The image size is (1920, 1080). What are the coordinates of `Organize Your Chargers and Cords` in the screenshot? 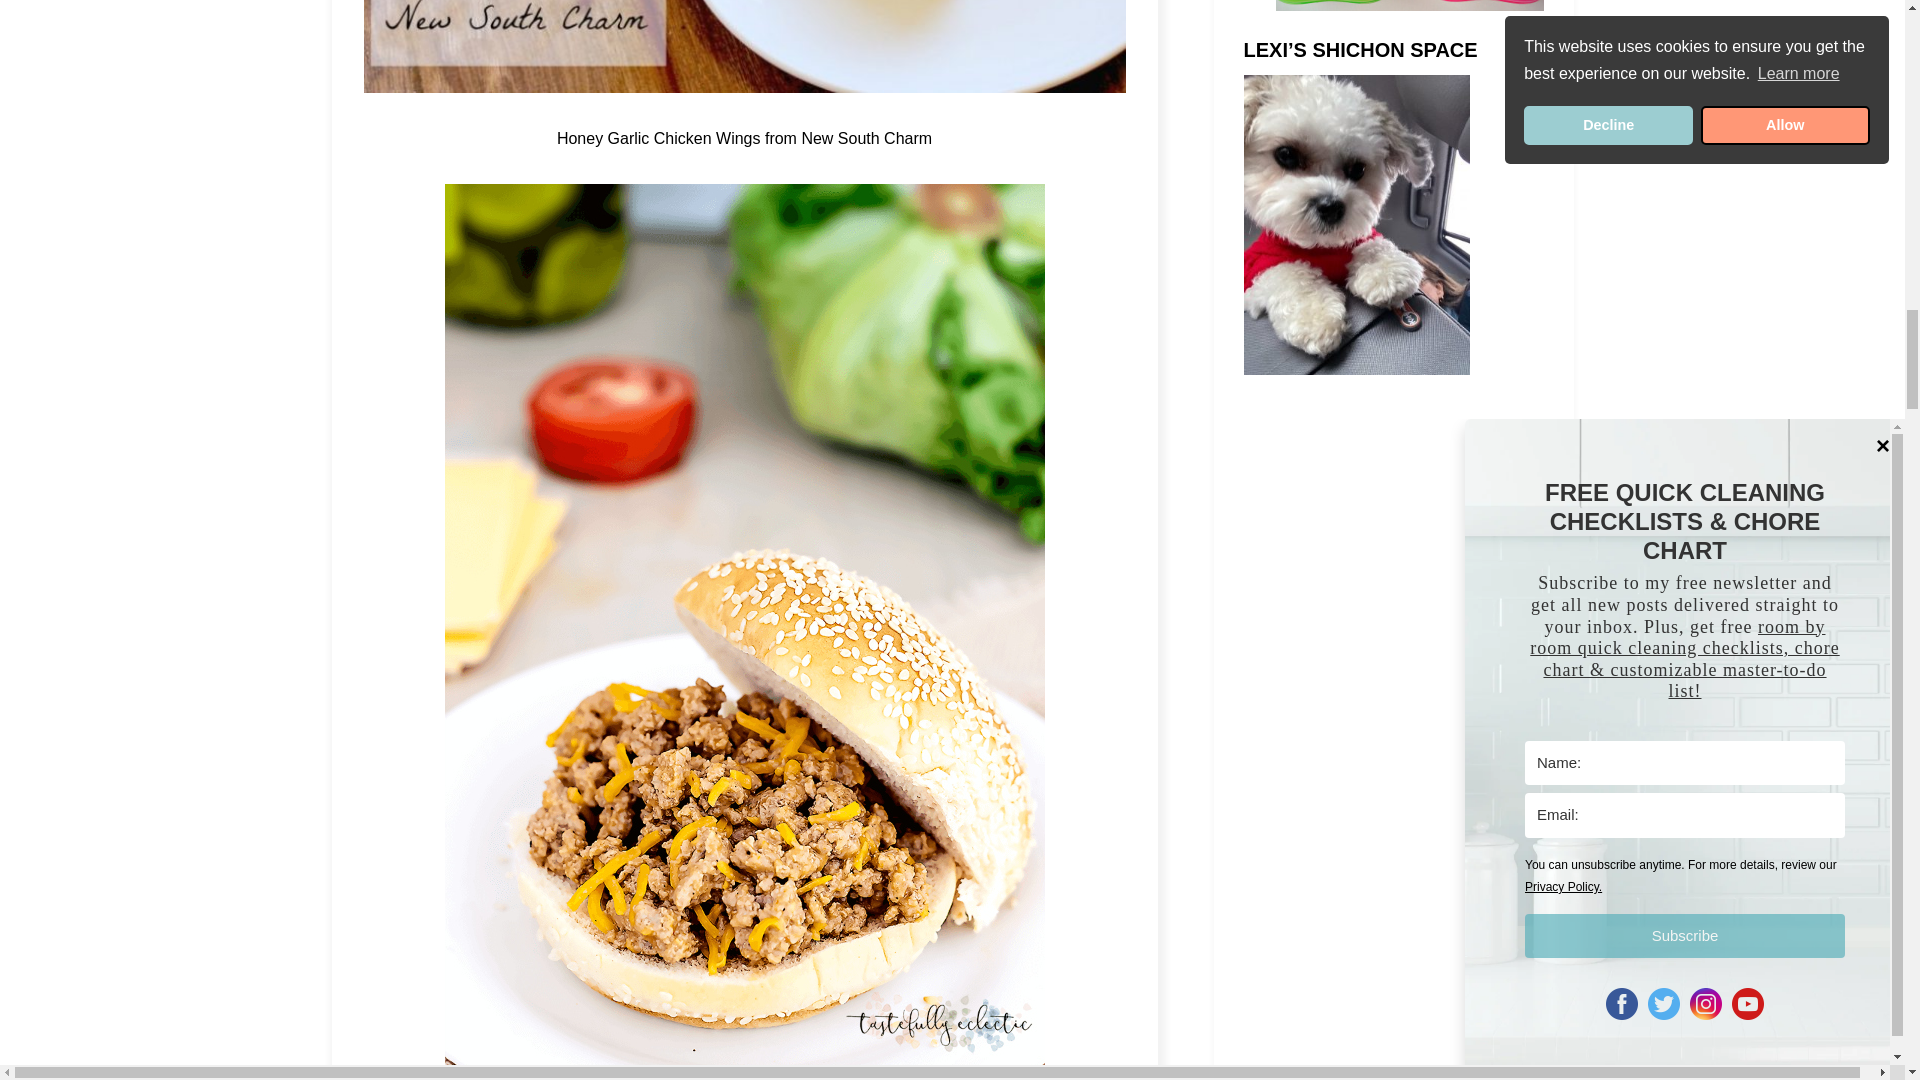 It's located at (1410, 17).